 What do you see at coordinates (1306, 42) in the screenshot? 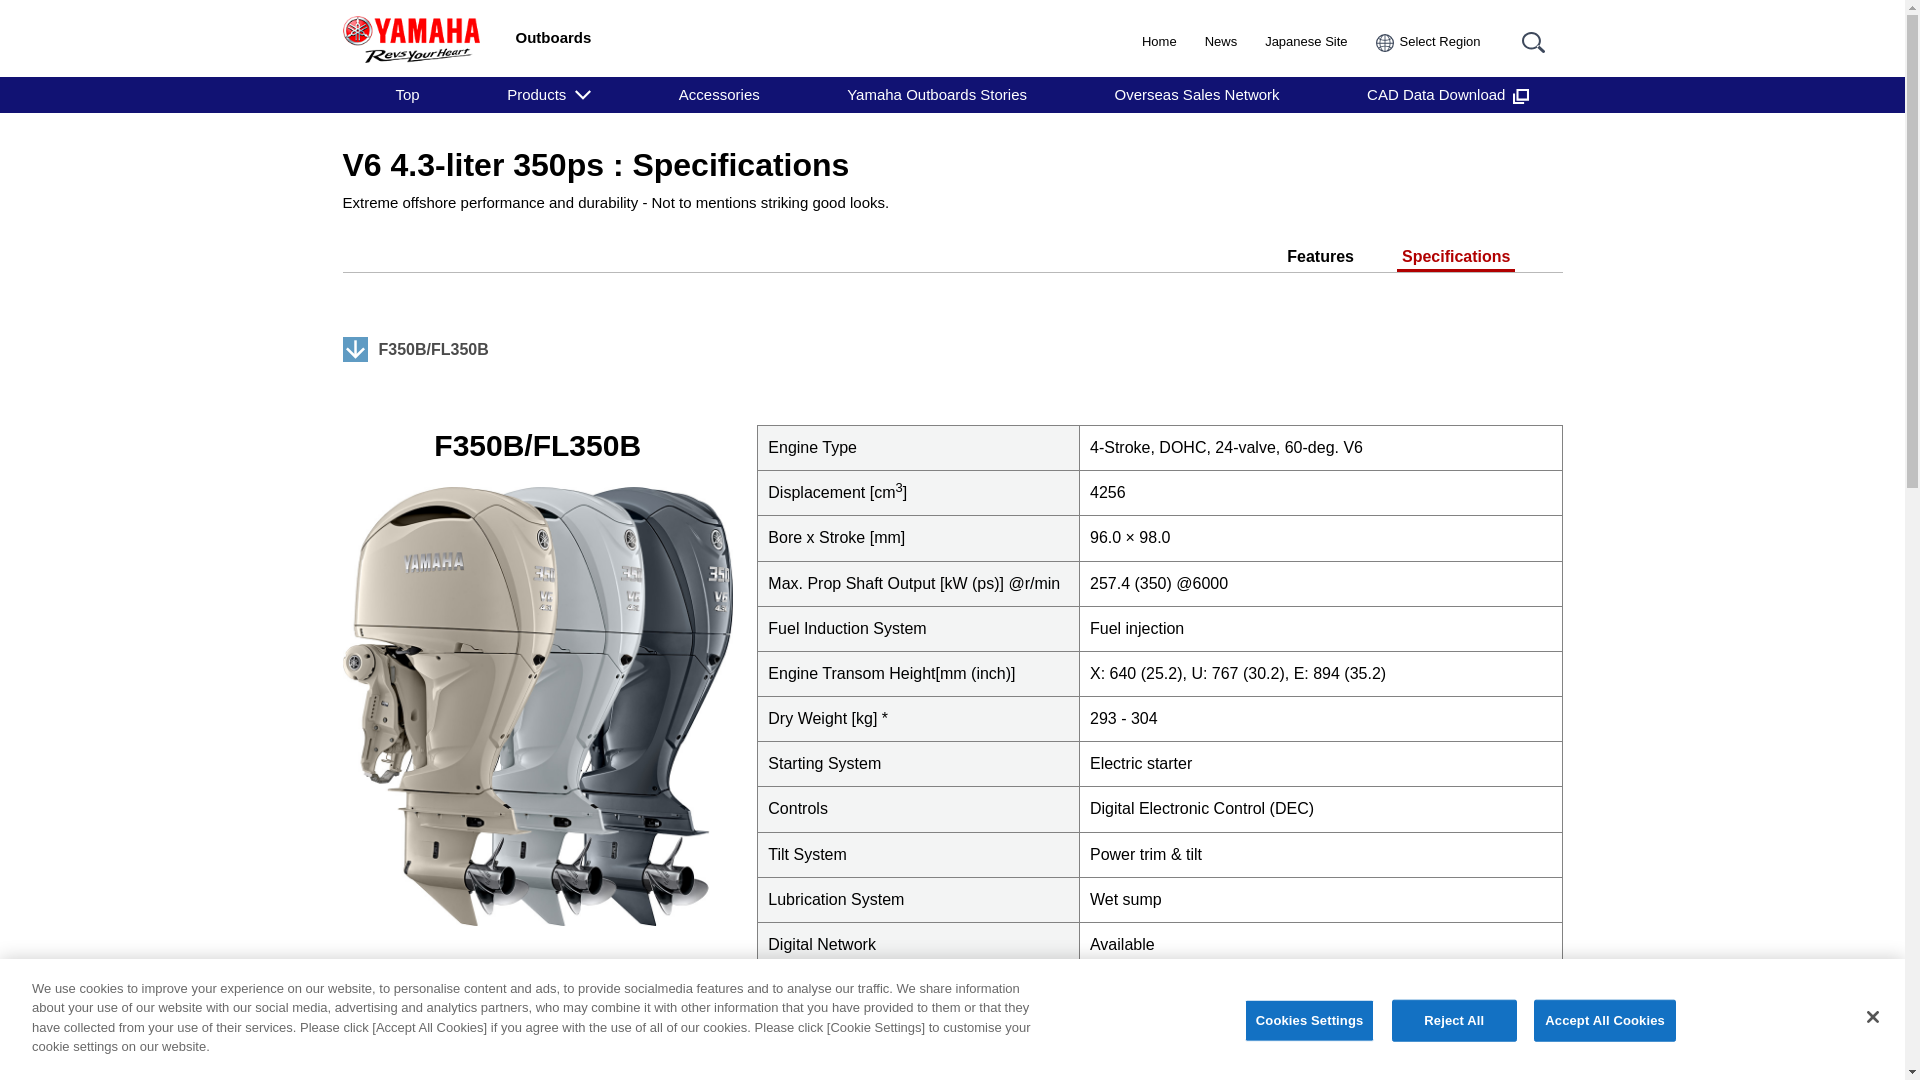
I see `Japanese Site` at bounding box center [1306, 42].